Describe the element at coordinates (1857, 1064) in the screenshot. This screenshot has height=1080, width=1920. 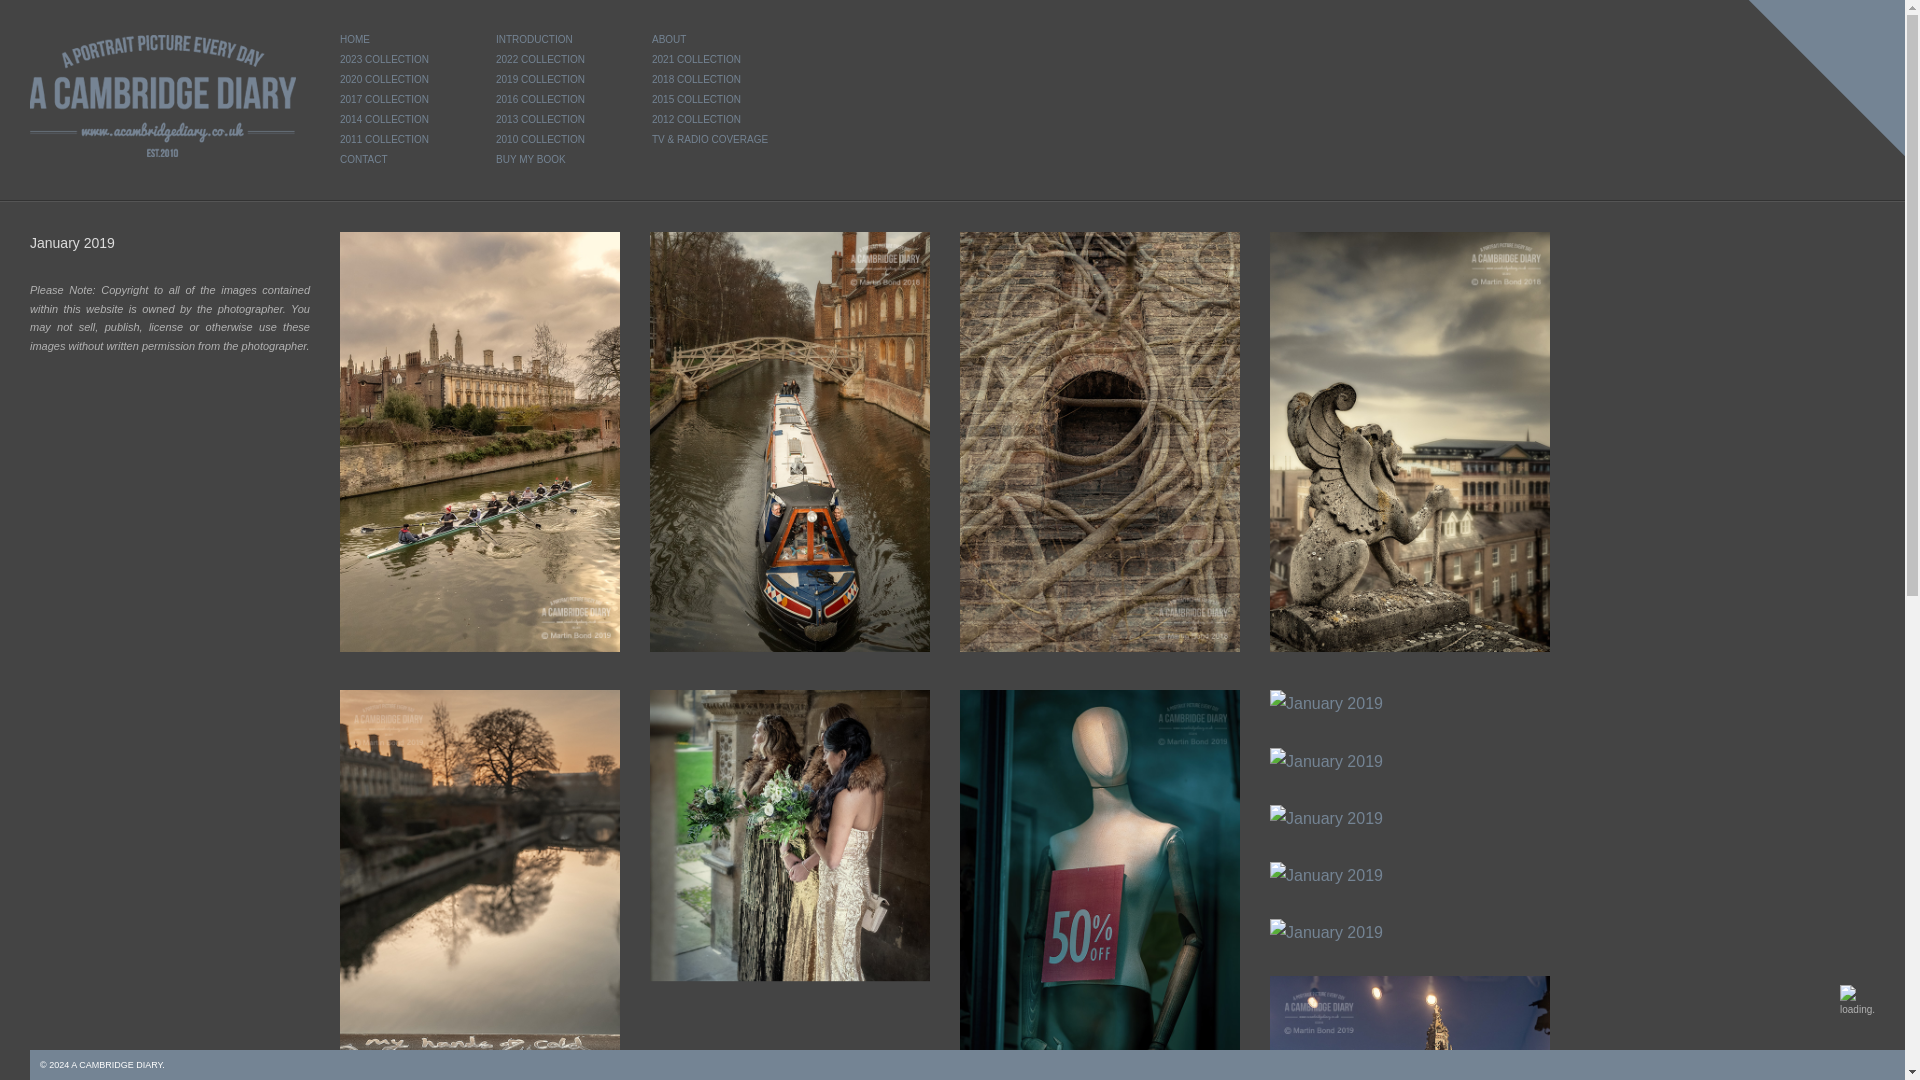
I see `Follow on Twitter` at that location.